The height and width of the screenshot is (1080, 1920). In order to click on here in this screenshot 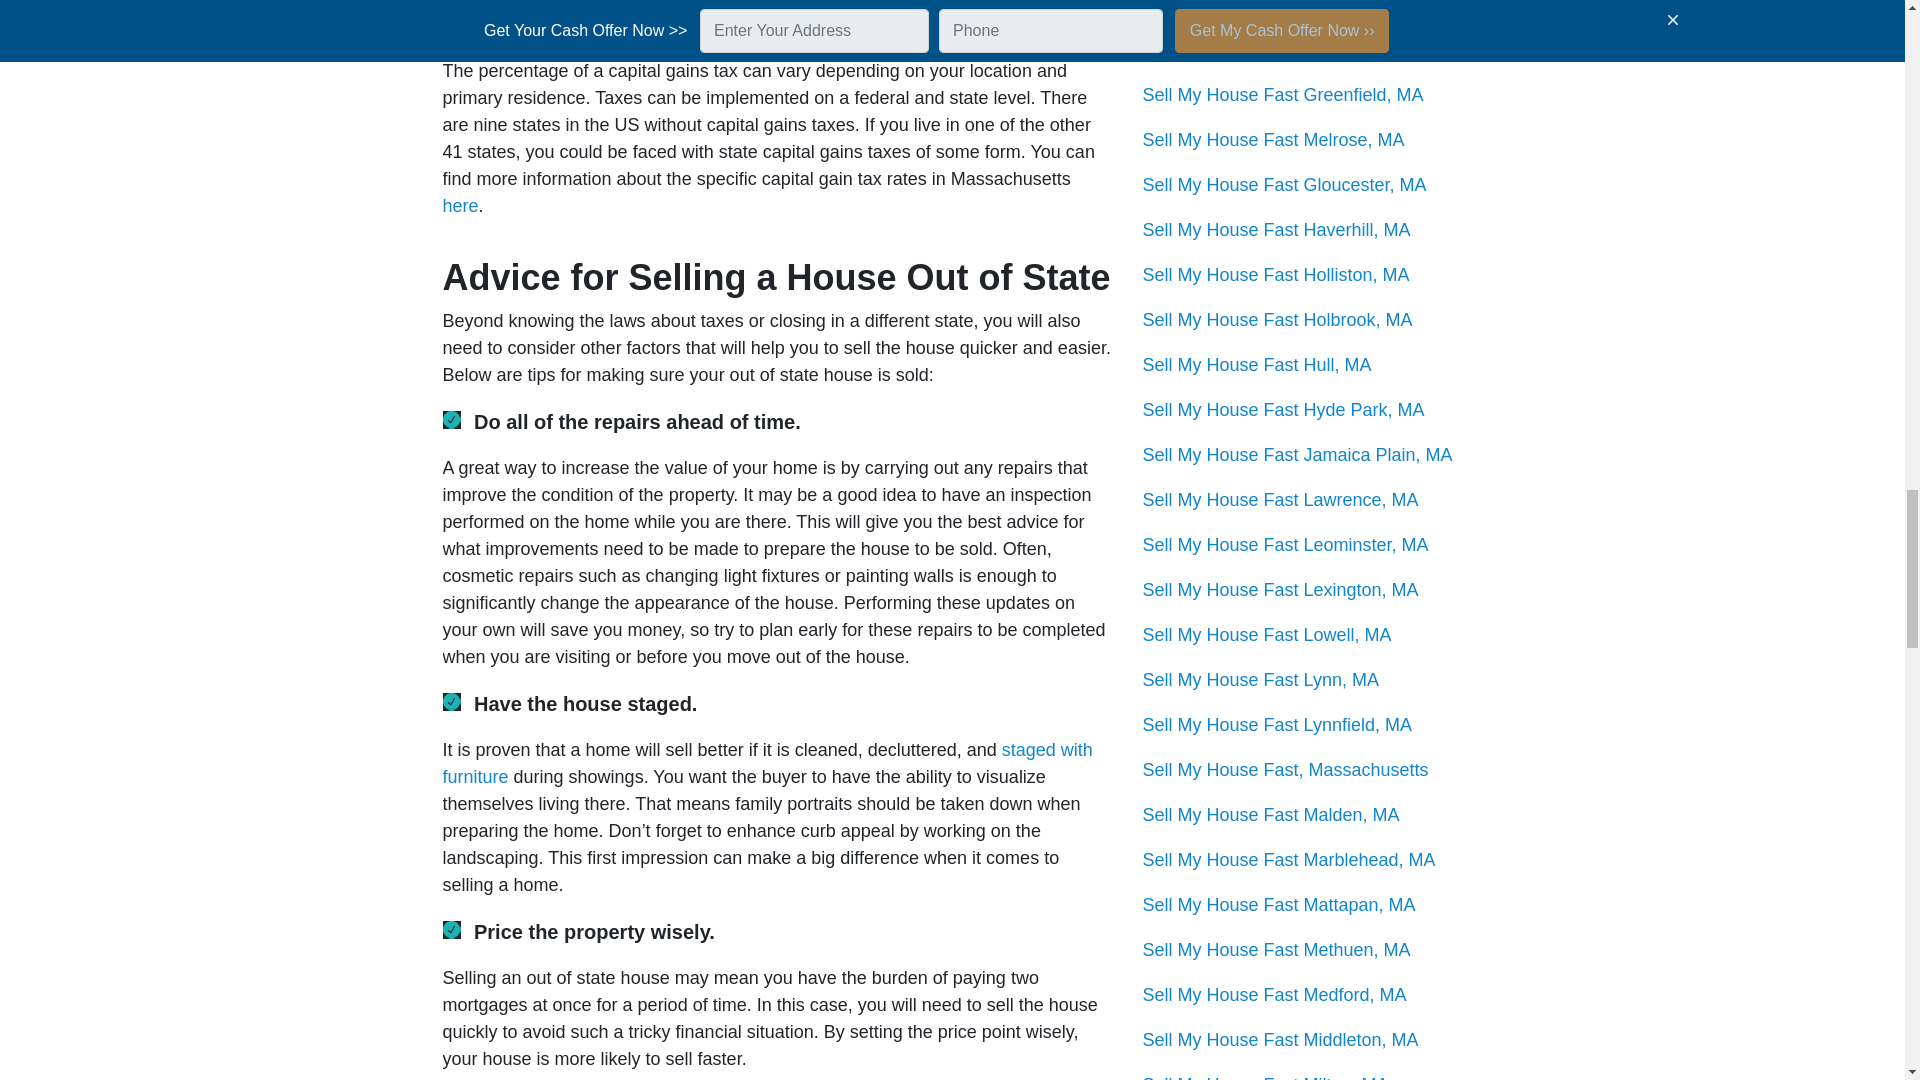, I will do `click(460, 206)`.